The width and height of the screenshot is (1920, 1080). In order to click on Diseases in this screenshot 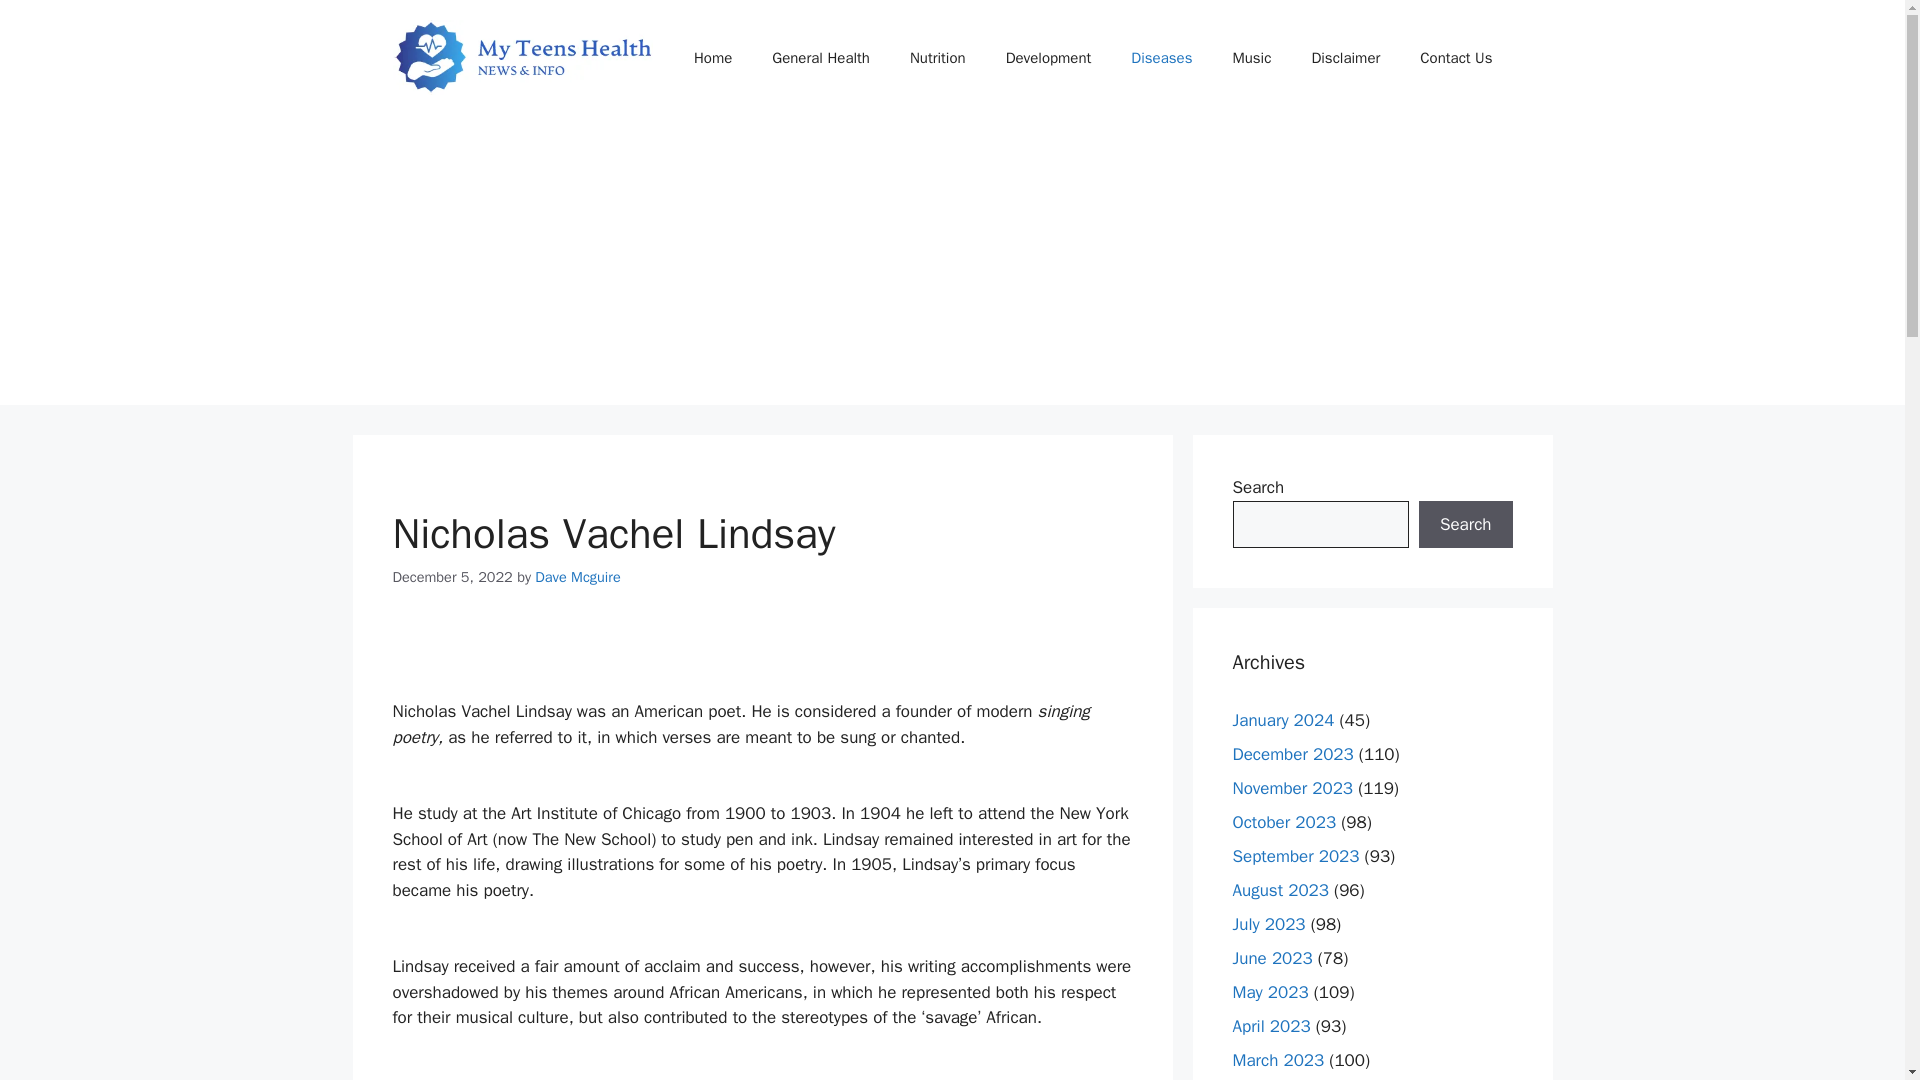, I will do `click(1161, 58)`.